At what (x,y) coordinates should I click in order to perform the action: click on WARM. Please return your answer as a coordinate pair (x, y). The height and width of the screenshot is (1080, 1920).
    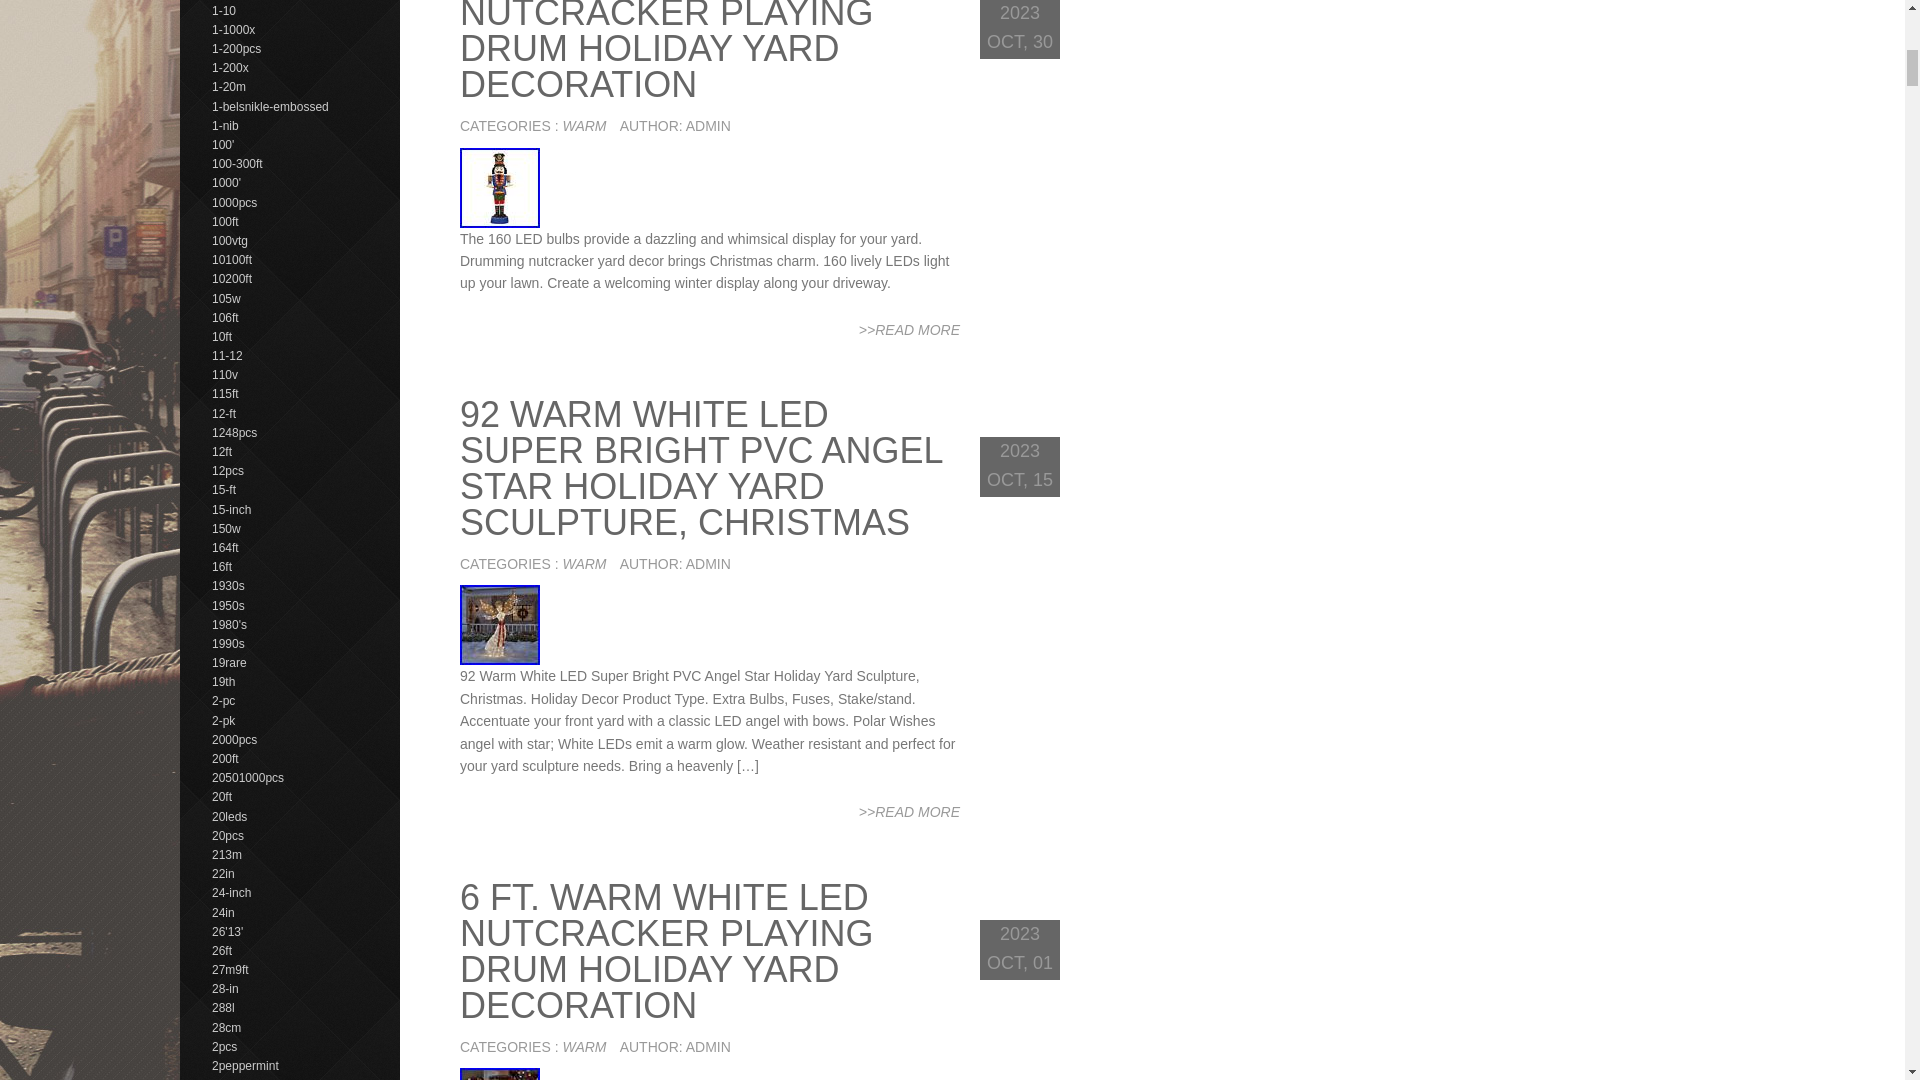
    Looking at the image, I should click on (584, 564).